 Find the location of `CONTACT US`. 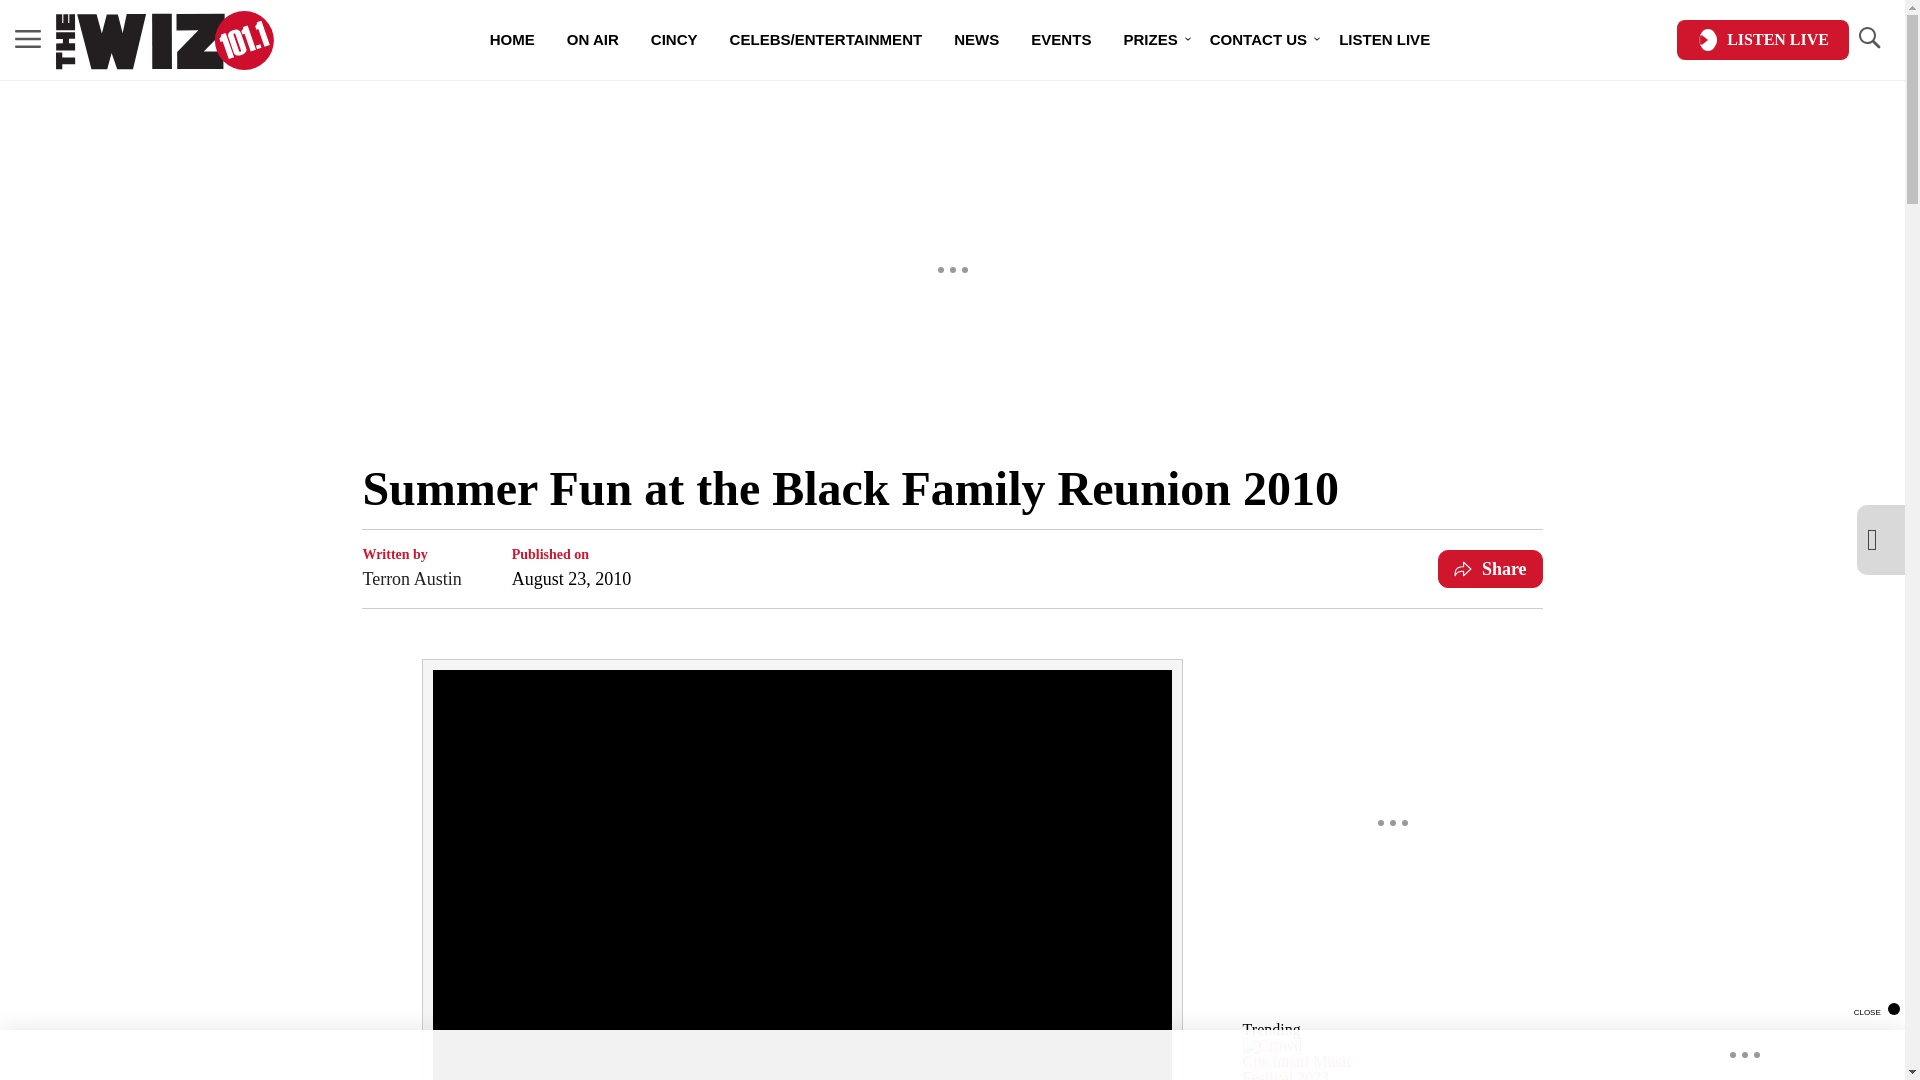

CONTACT US is located at coordinates (1258, 40).